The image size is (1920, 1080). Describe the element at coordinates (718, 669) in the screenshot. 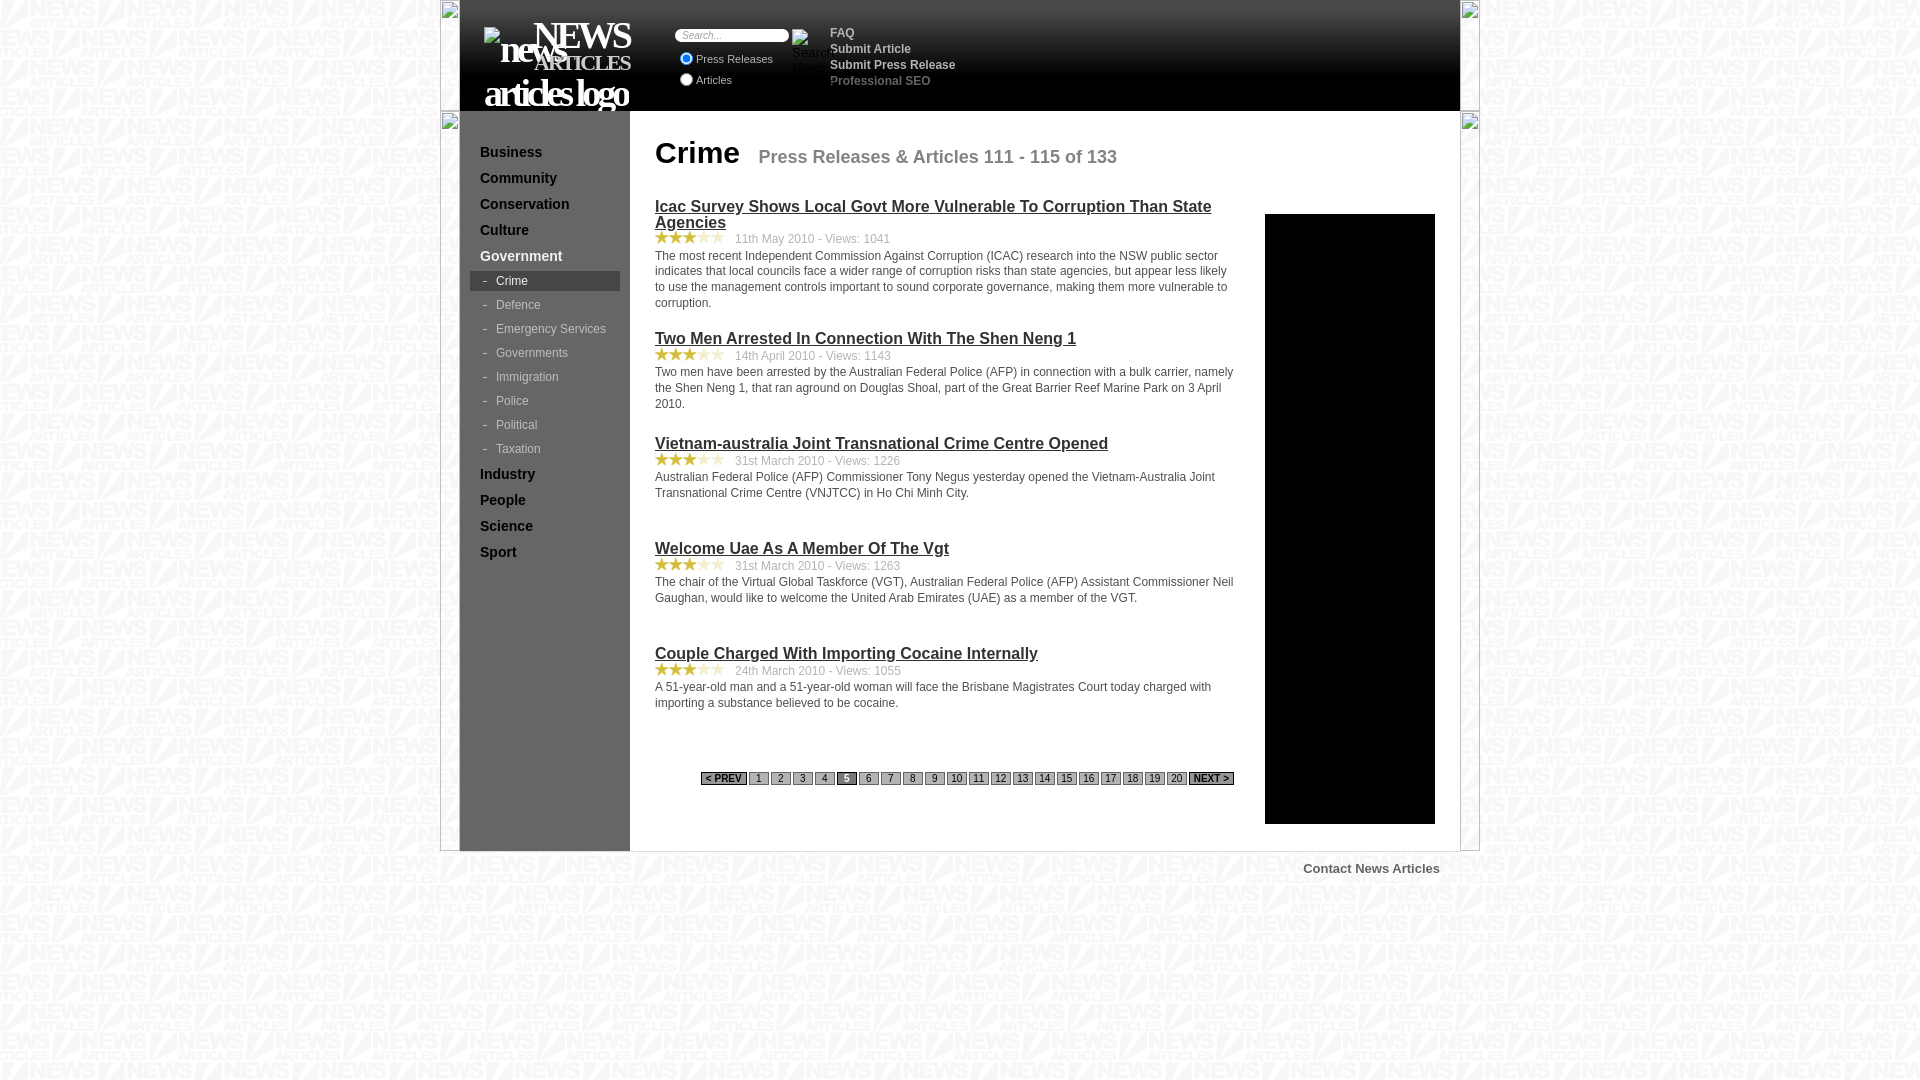

I see `3 Star Rating` at that location.